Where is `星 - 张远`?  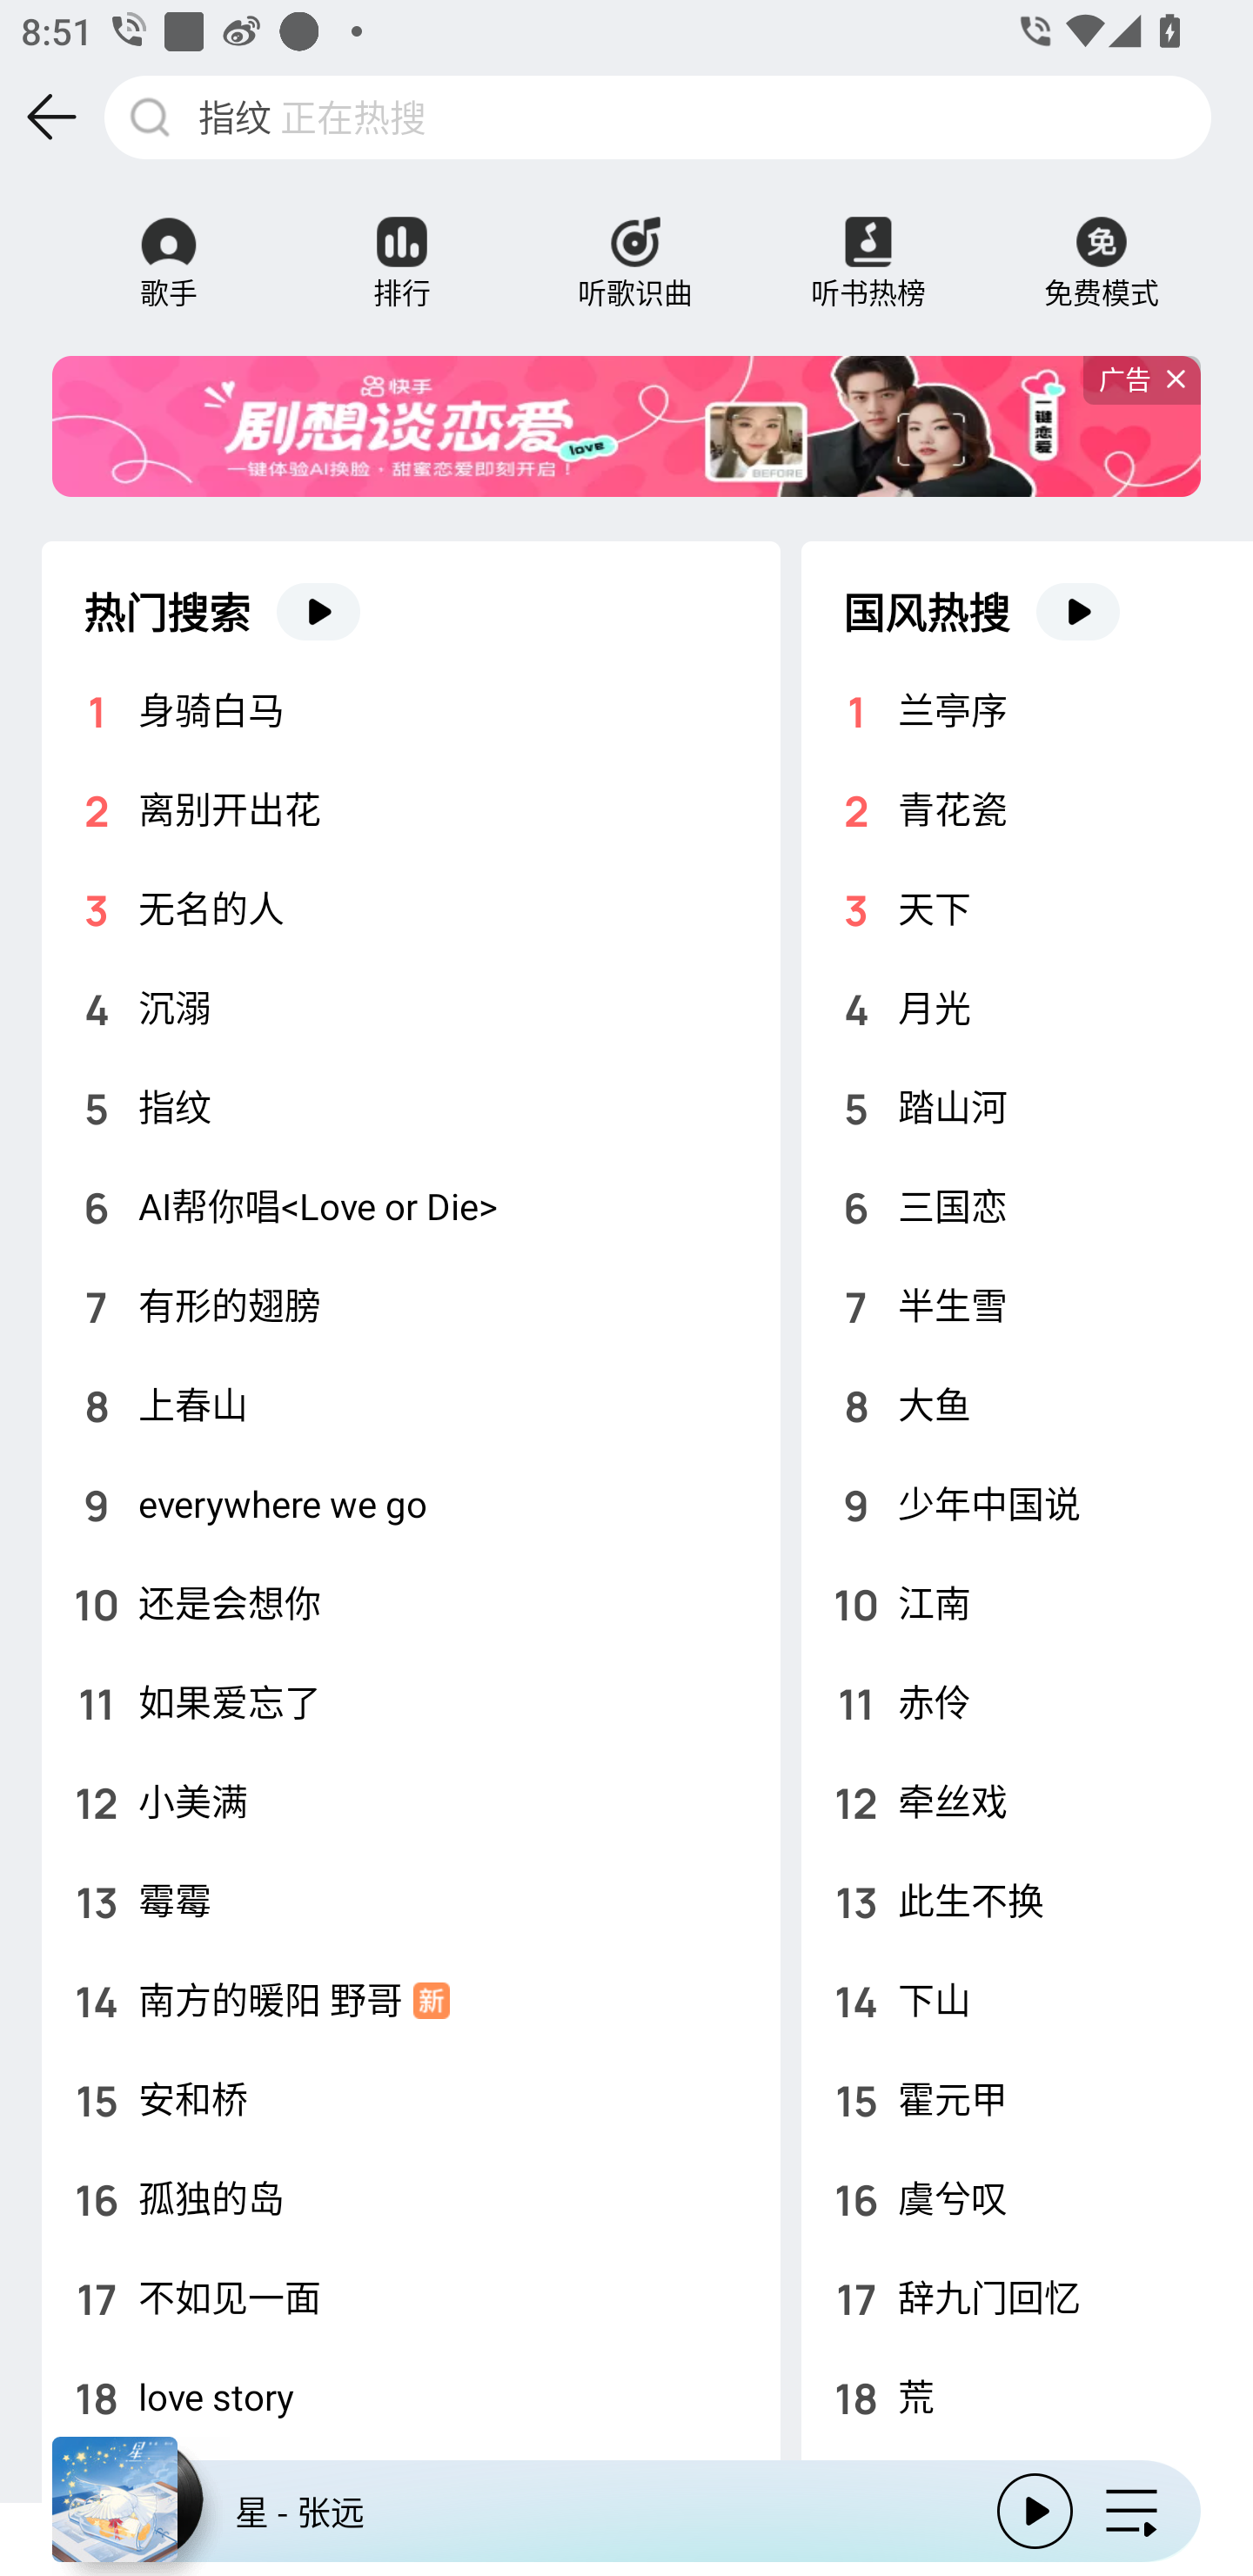
星 - 张远 is located at coordinates (512, 2512).